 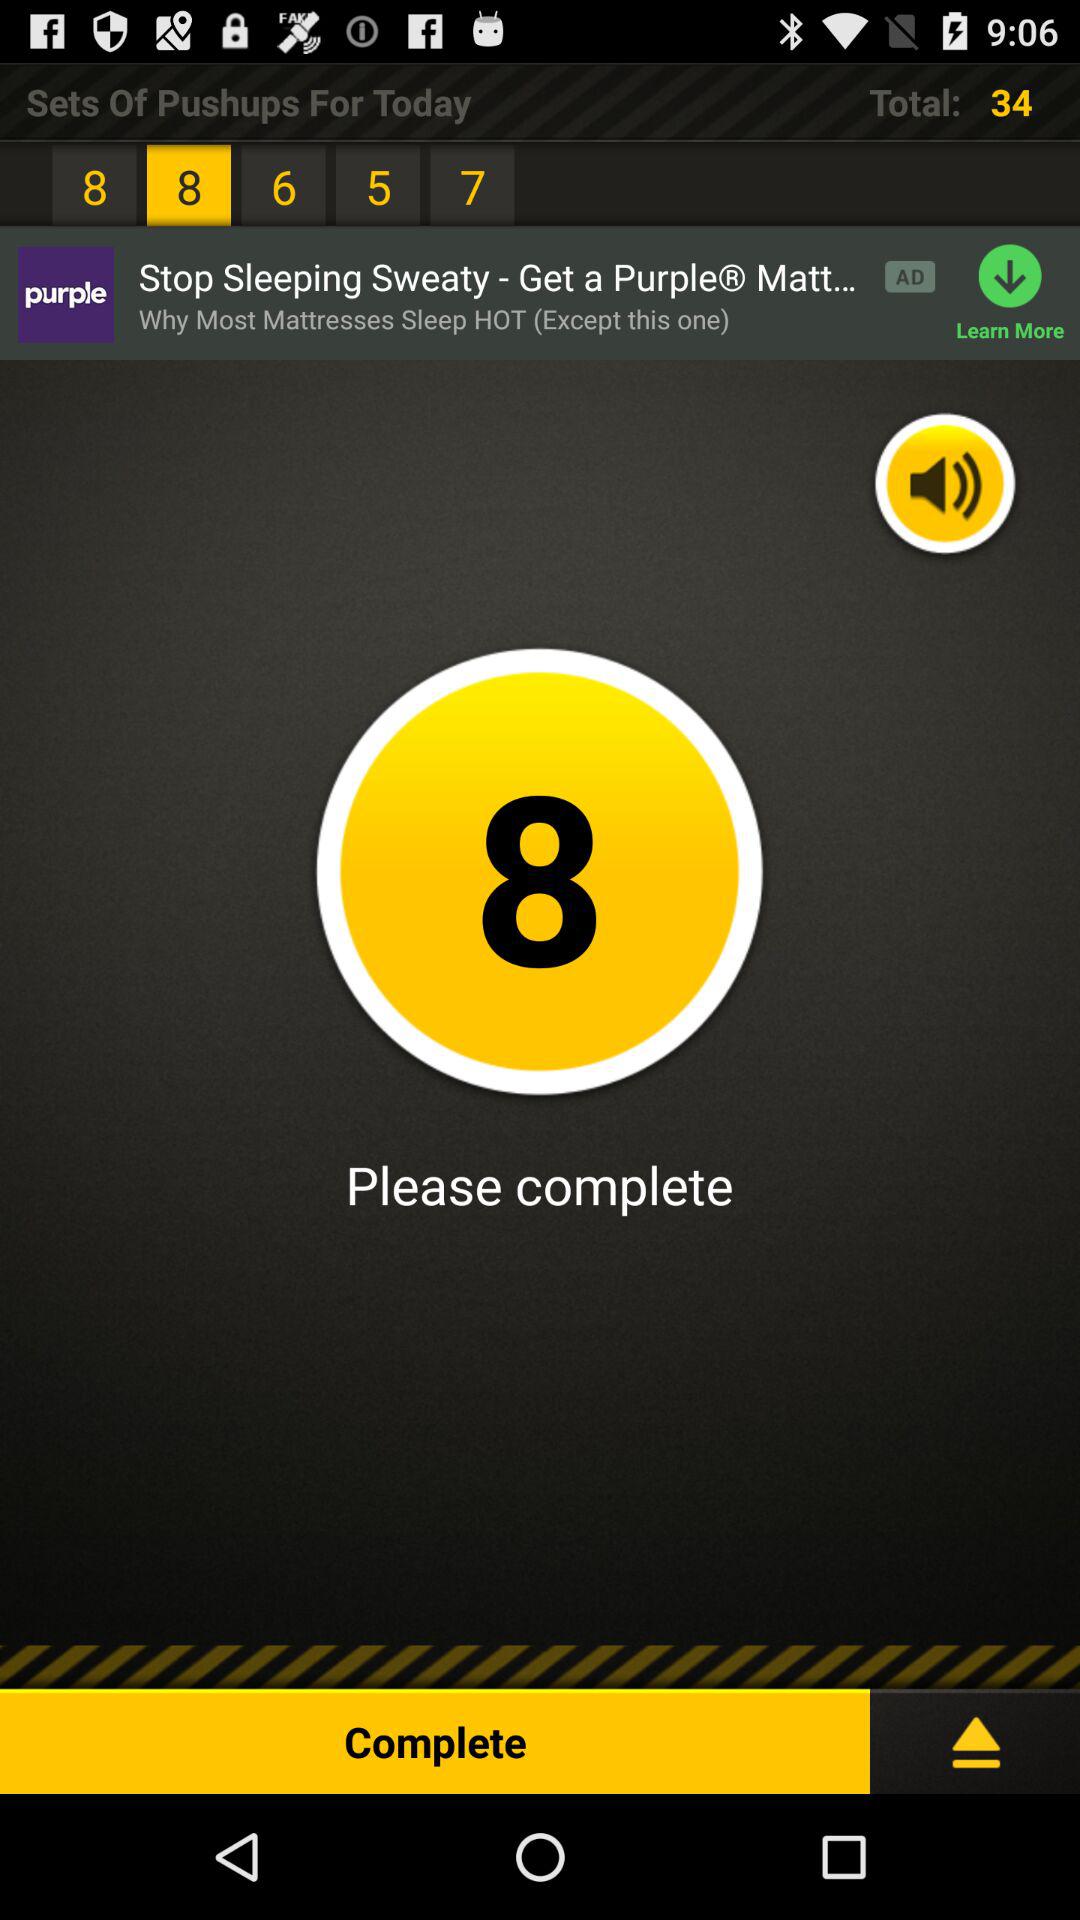 What do you see at coordinates (975, 1733) in the screenshot?
I see `click the icon at the bottom right corner` at bounding box center [975, 1733].